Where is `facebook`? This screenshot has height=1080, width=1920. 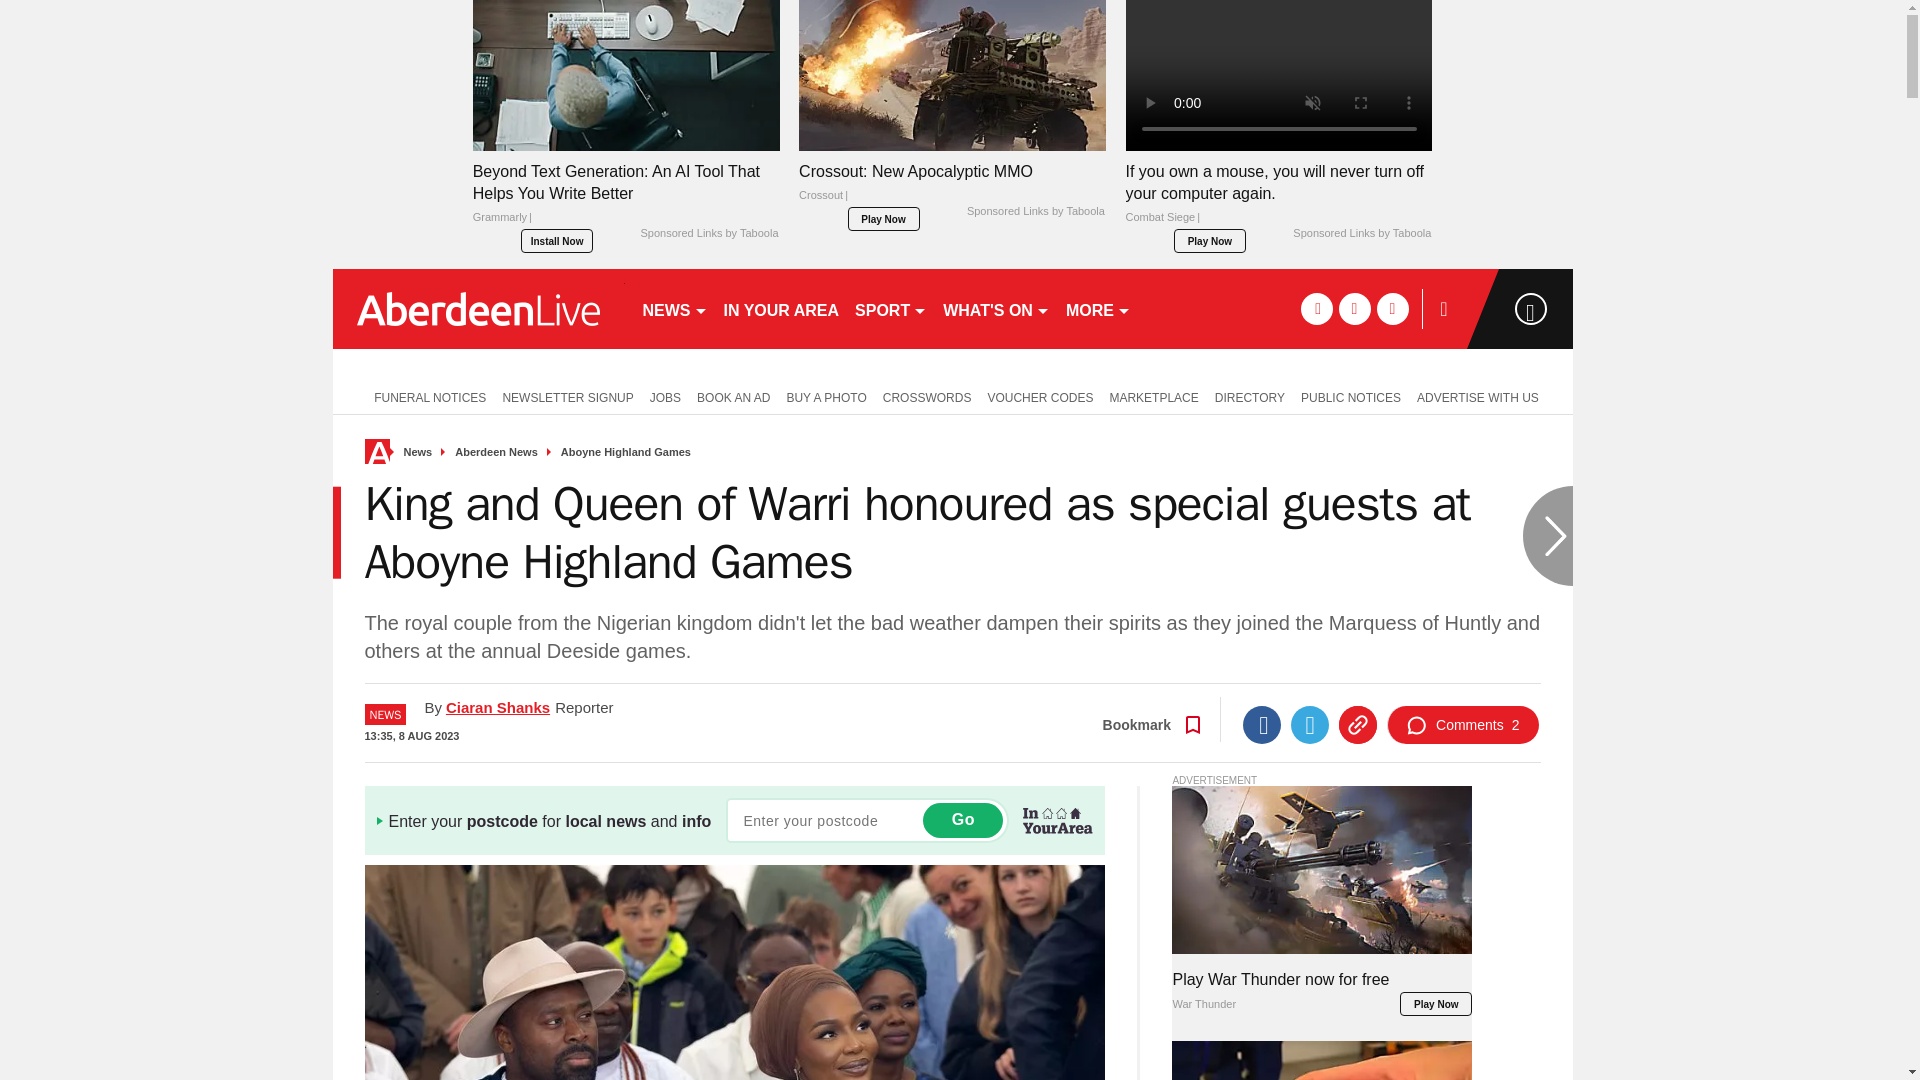
facebook is located at coordinates (1316, 308).